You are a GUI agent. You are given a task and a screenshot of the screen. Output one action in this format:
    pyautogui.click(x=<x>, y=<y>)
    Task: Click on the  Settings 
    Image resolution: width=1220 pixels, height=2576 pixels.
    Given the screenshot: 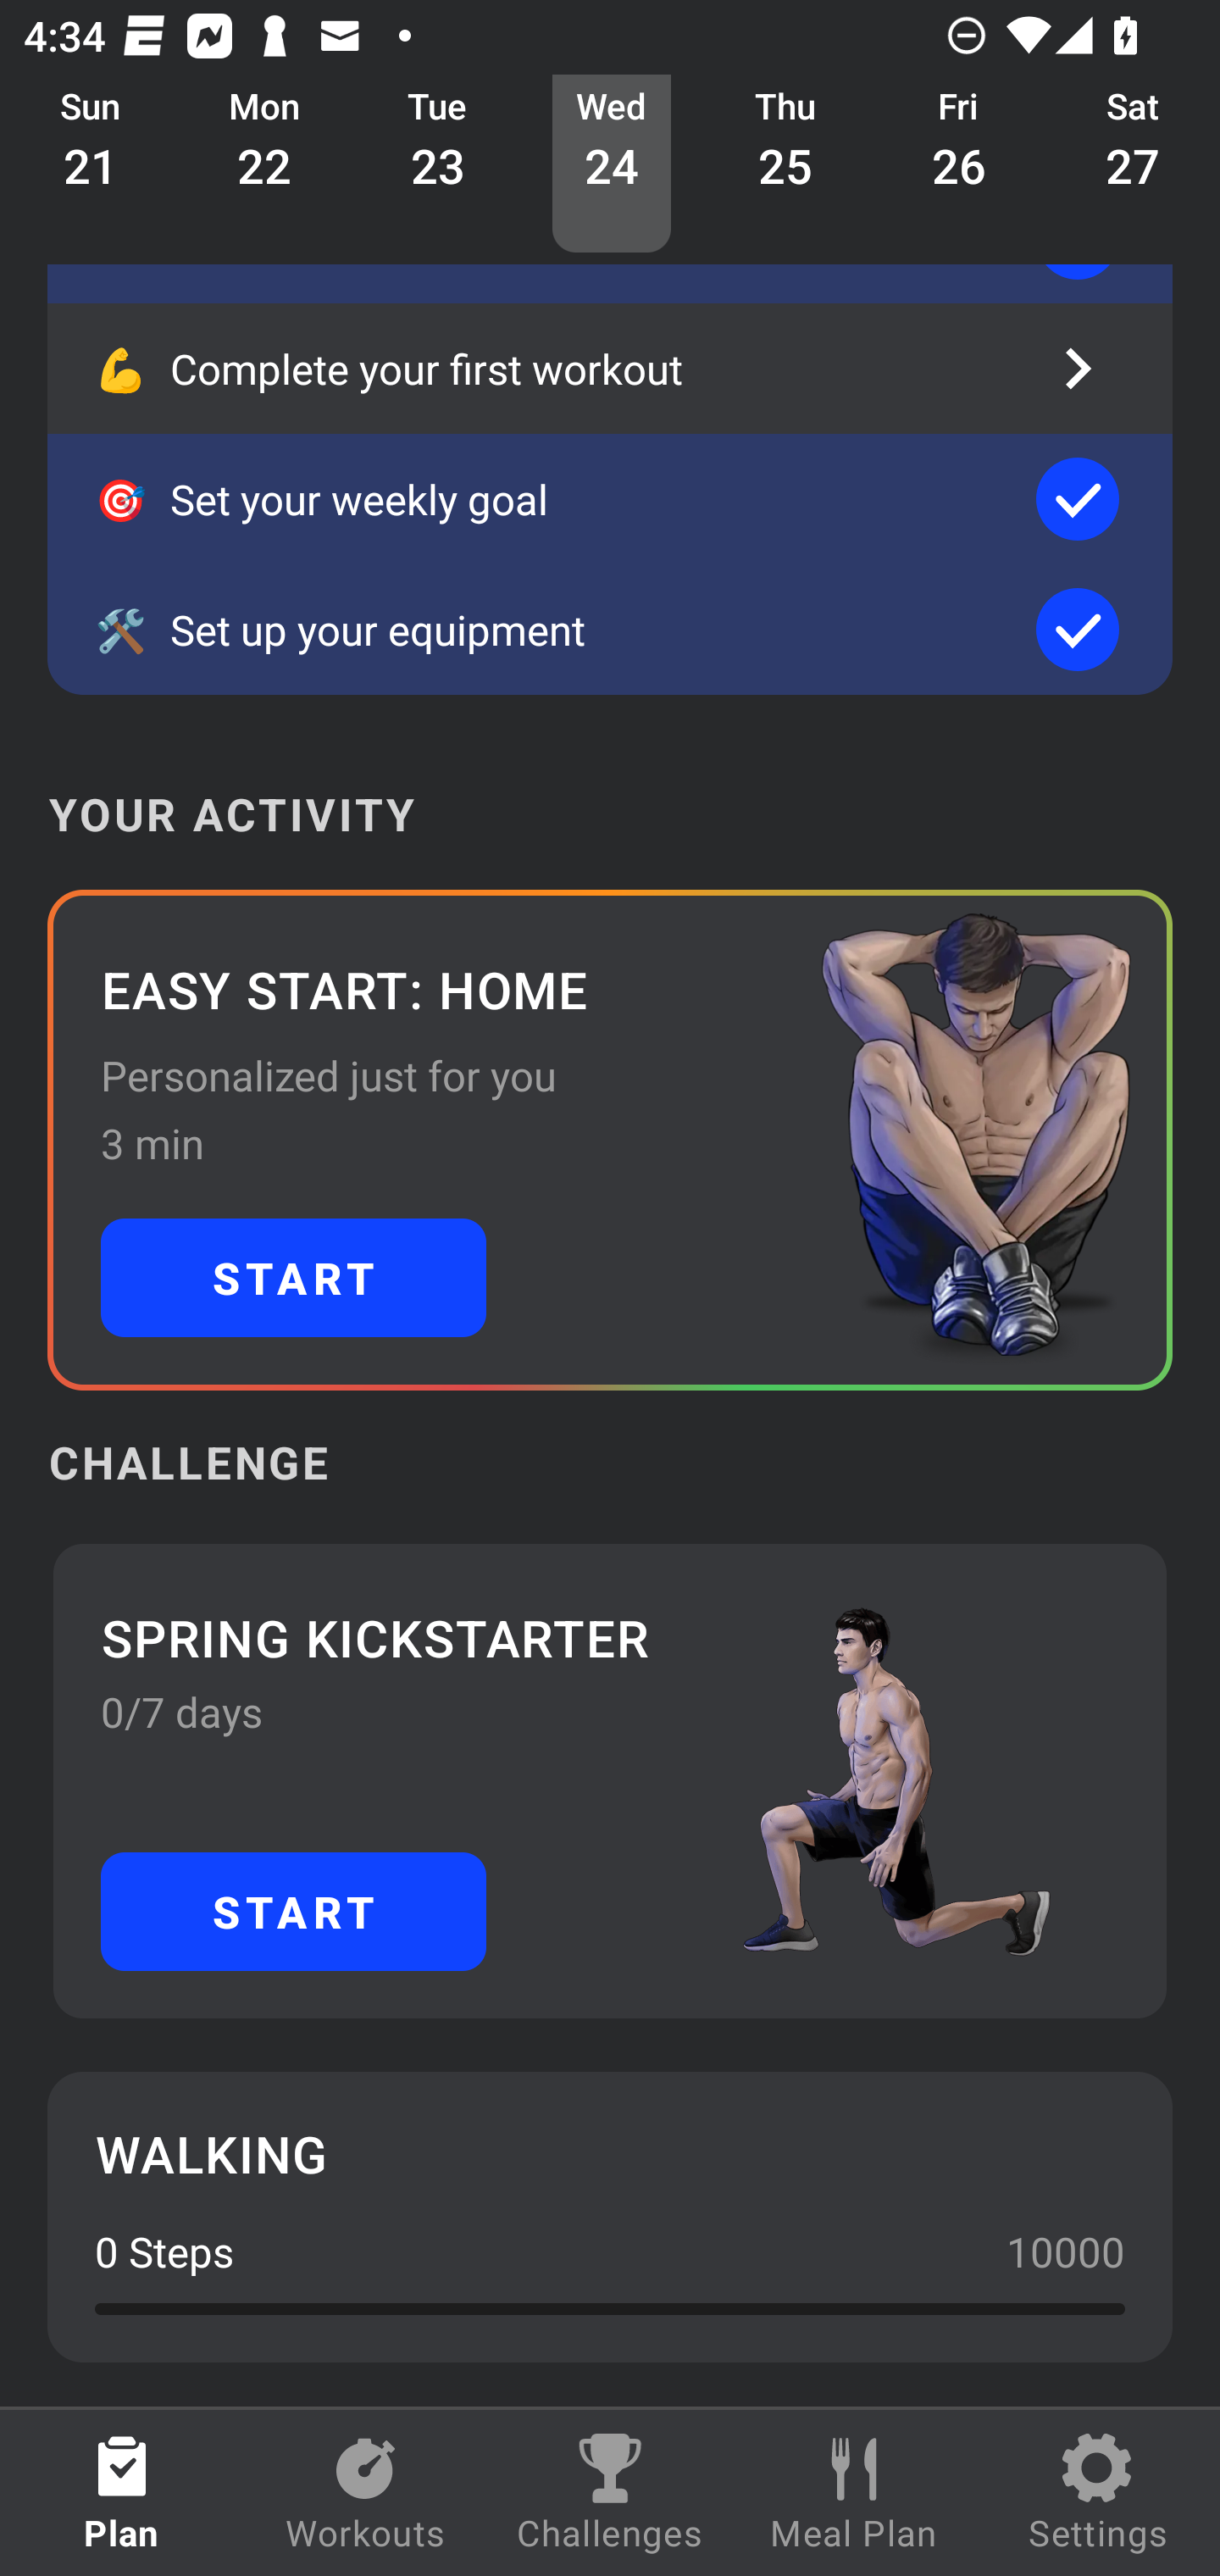 What is the action you would take?
    pyautogui.click(x=1098, y=2493)
    